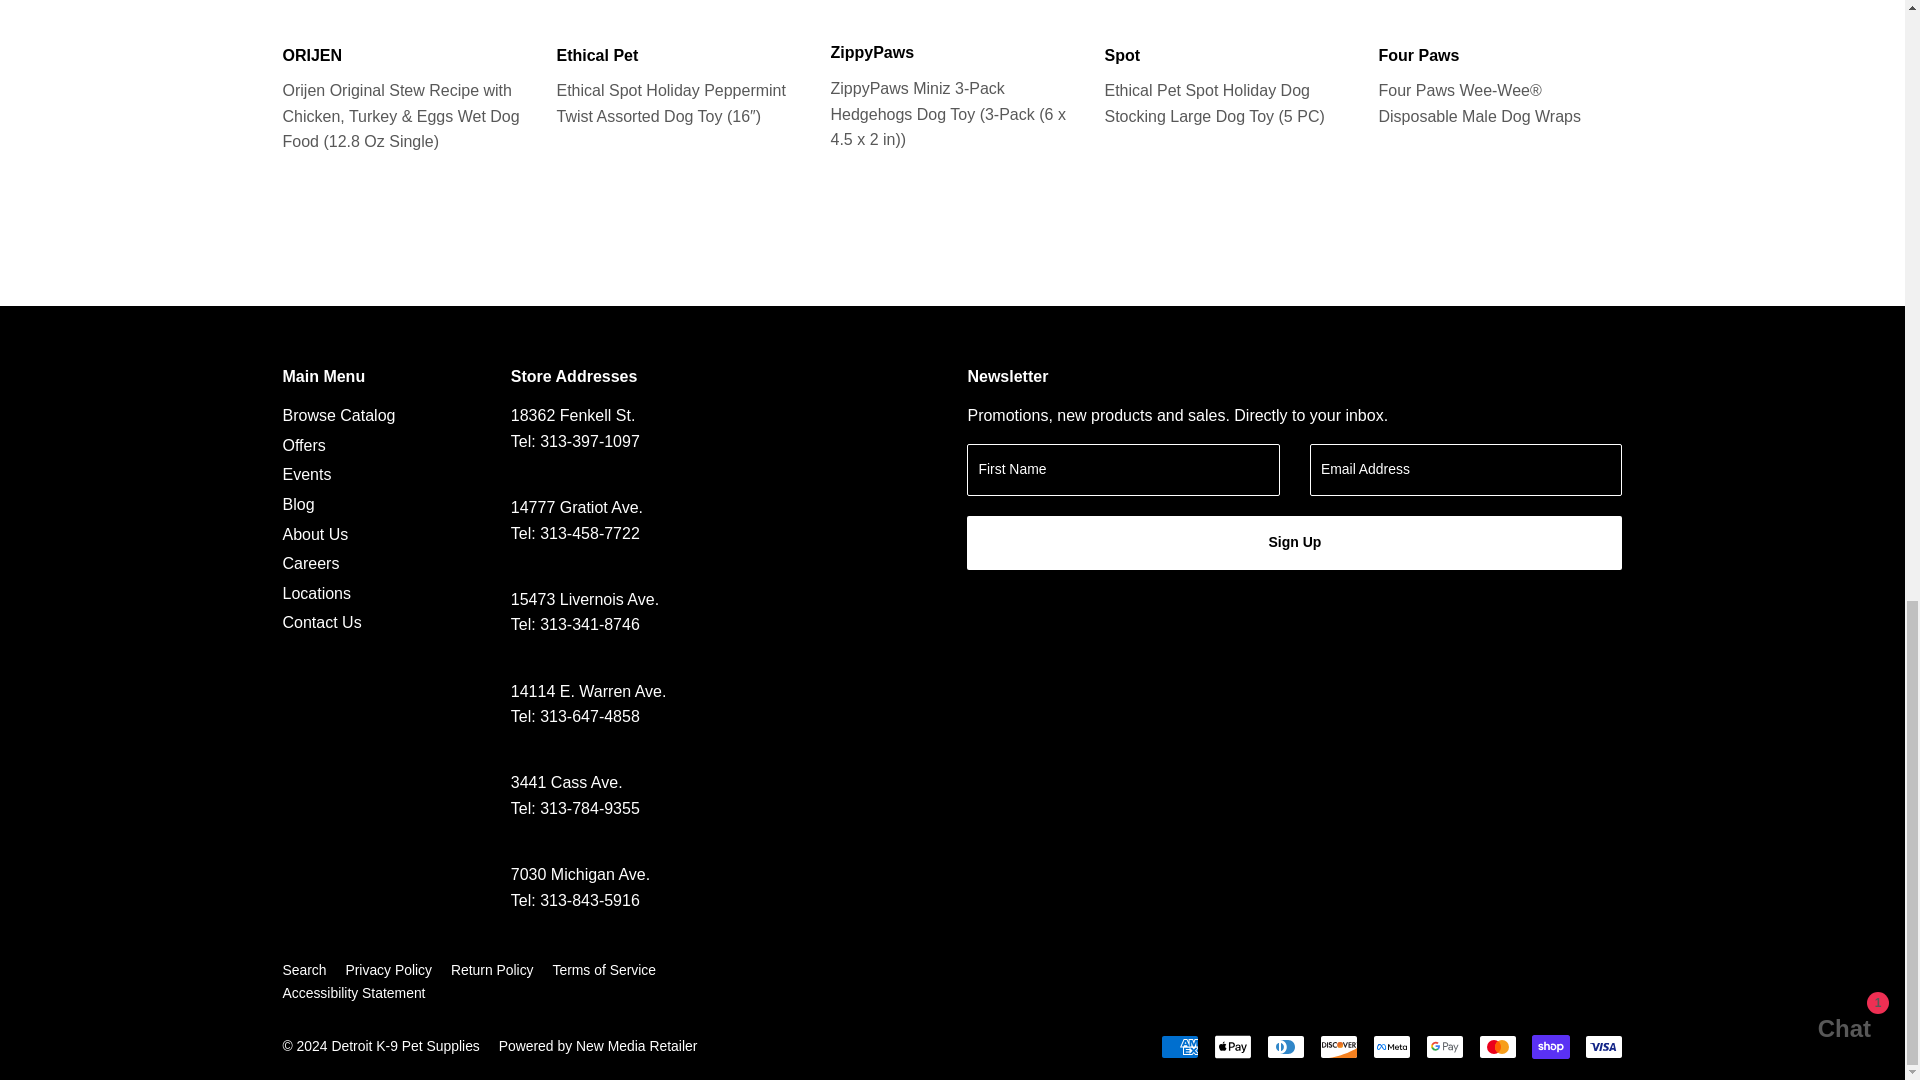 Image resolution: width=1920 pixels, height=1080 pixels. What do you see at coordinates (589, 624) in the screenshot?
I see `tel:313-341-8746` at bounding box center [589, 624].